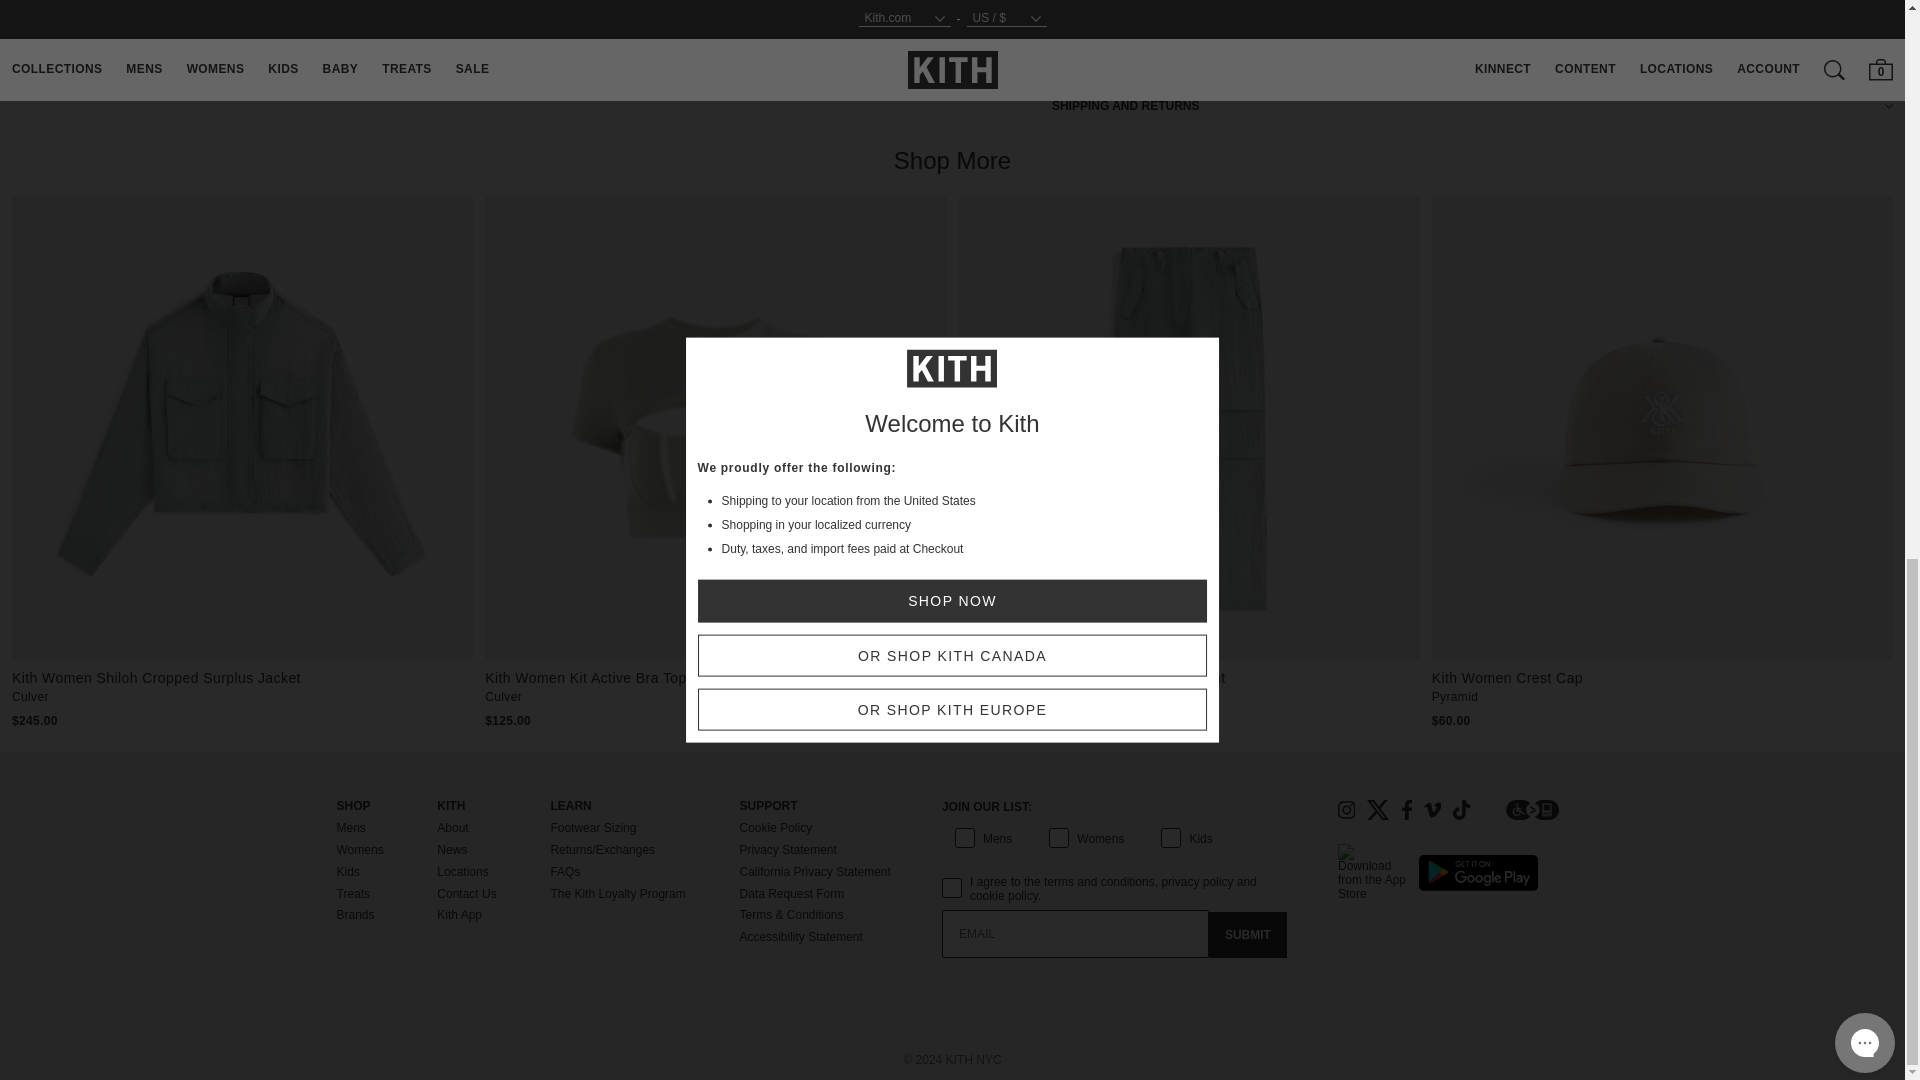 The height and width of the screenshot is (1080, 1920). What do you see at coordinates (1378, 810) in the screenshot?
I see `X` at bounding box center [1378, 810].